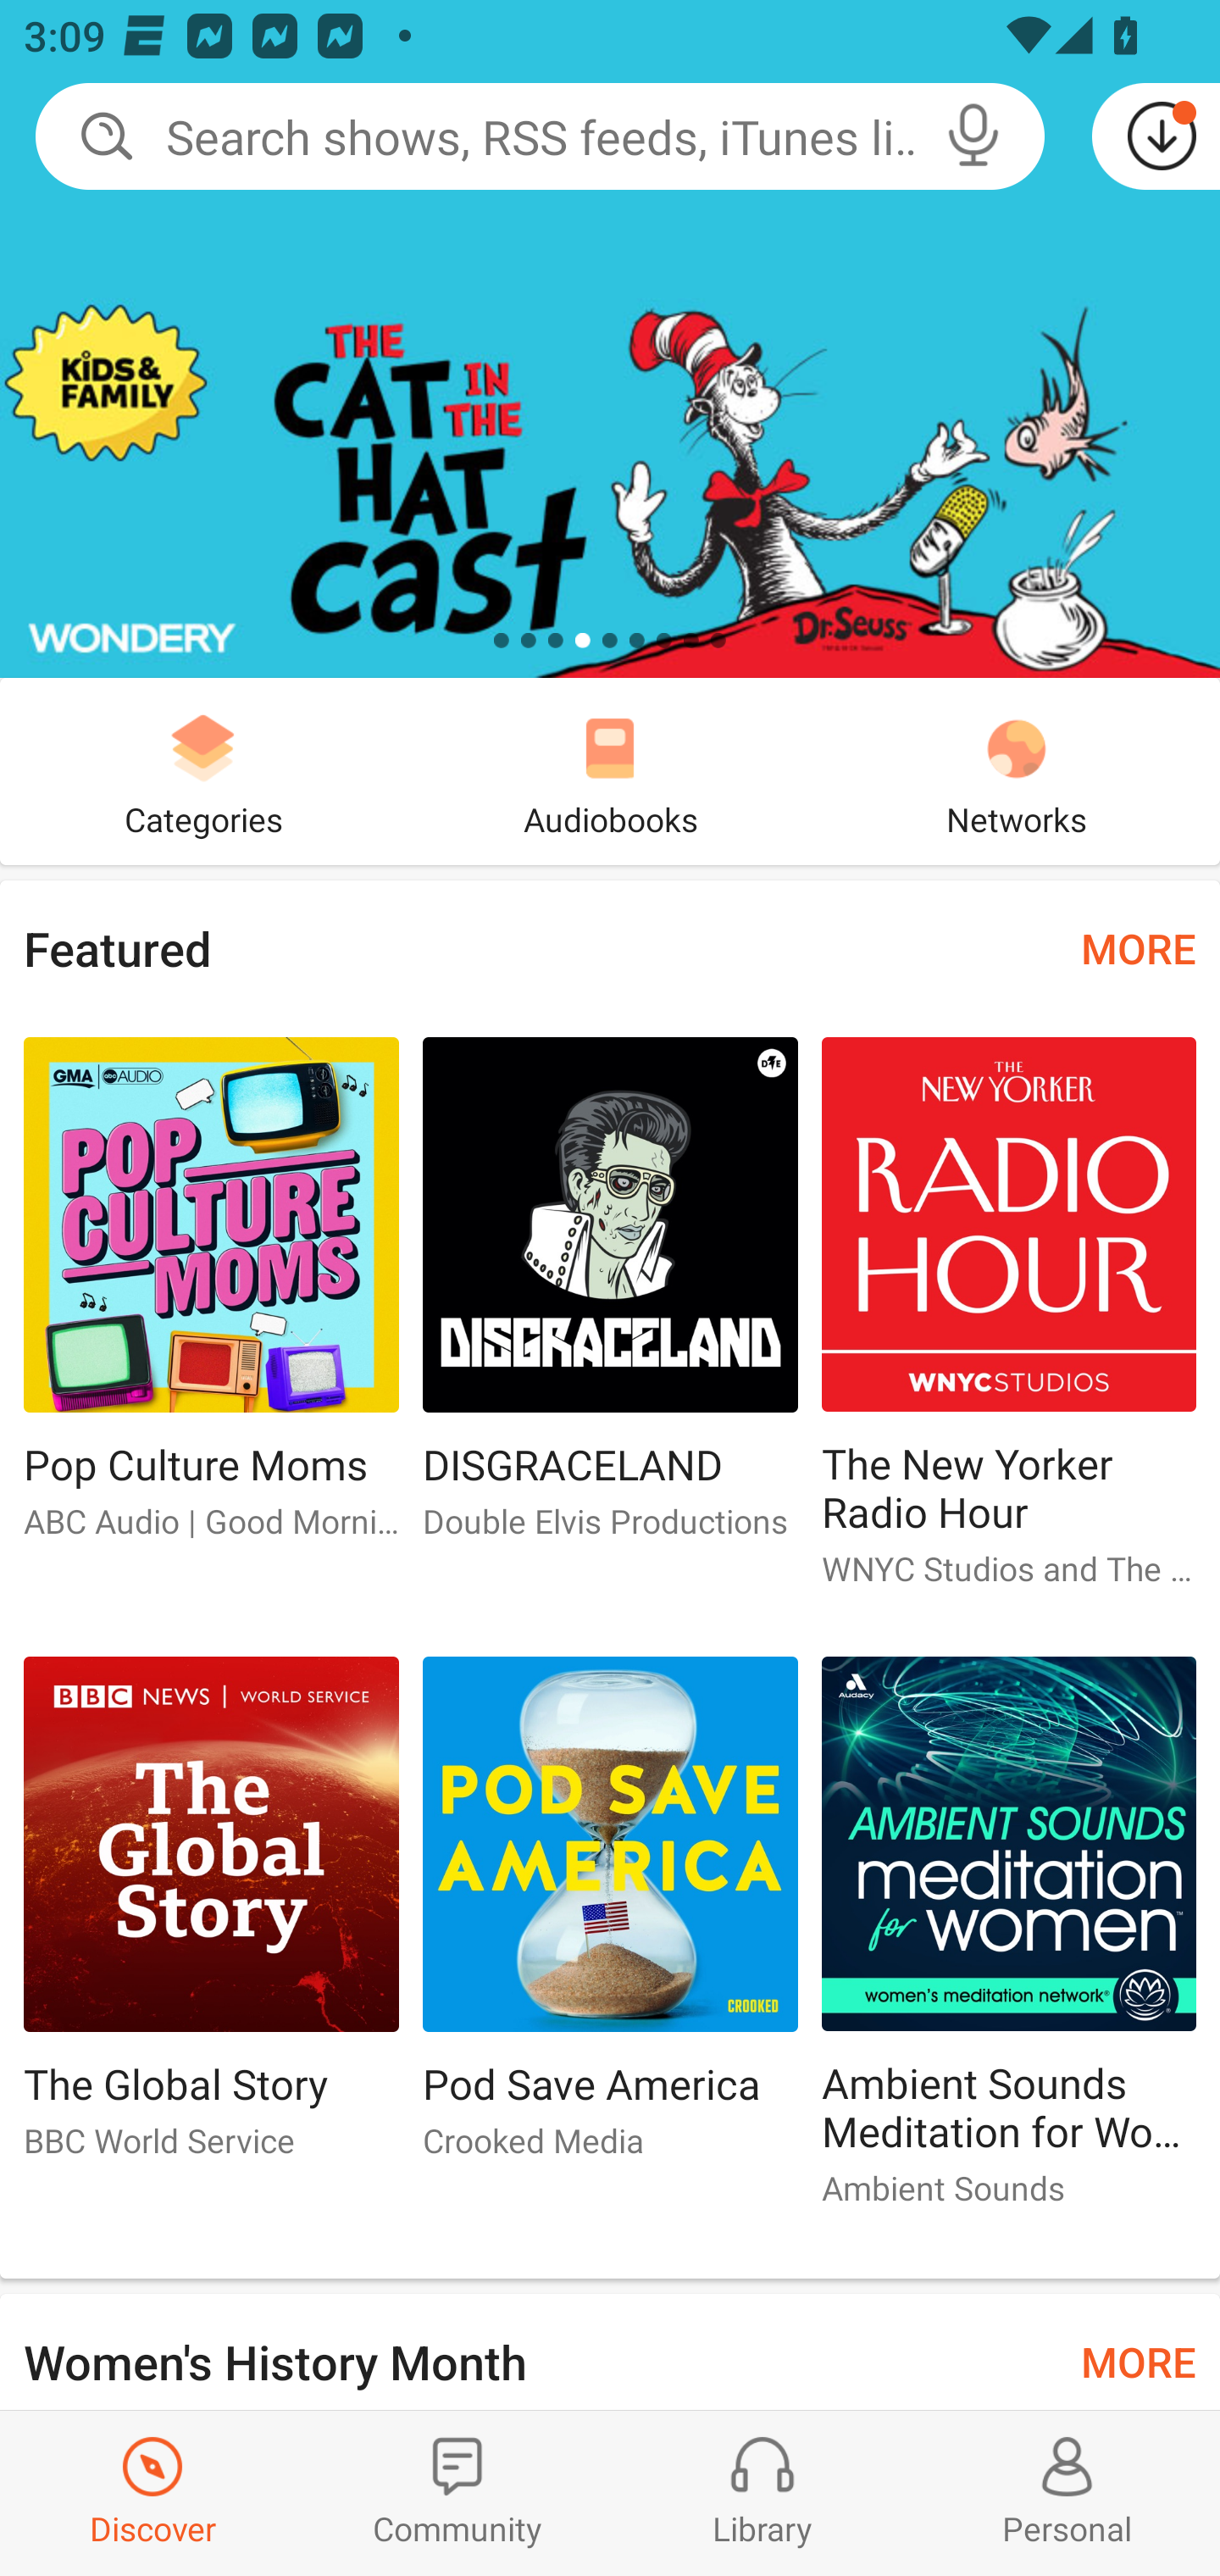  I want to click on MORE, so click(1139, 2361).